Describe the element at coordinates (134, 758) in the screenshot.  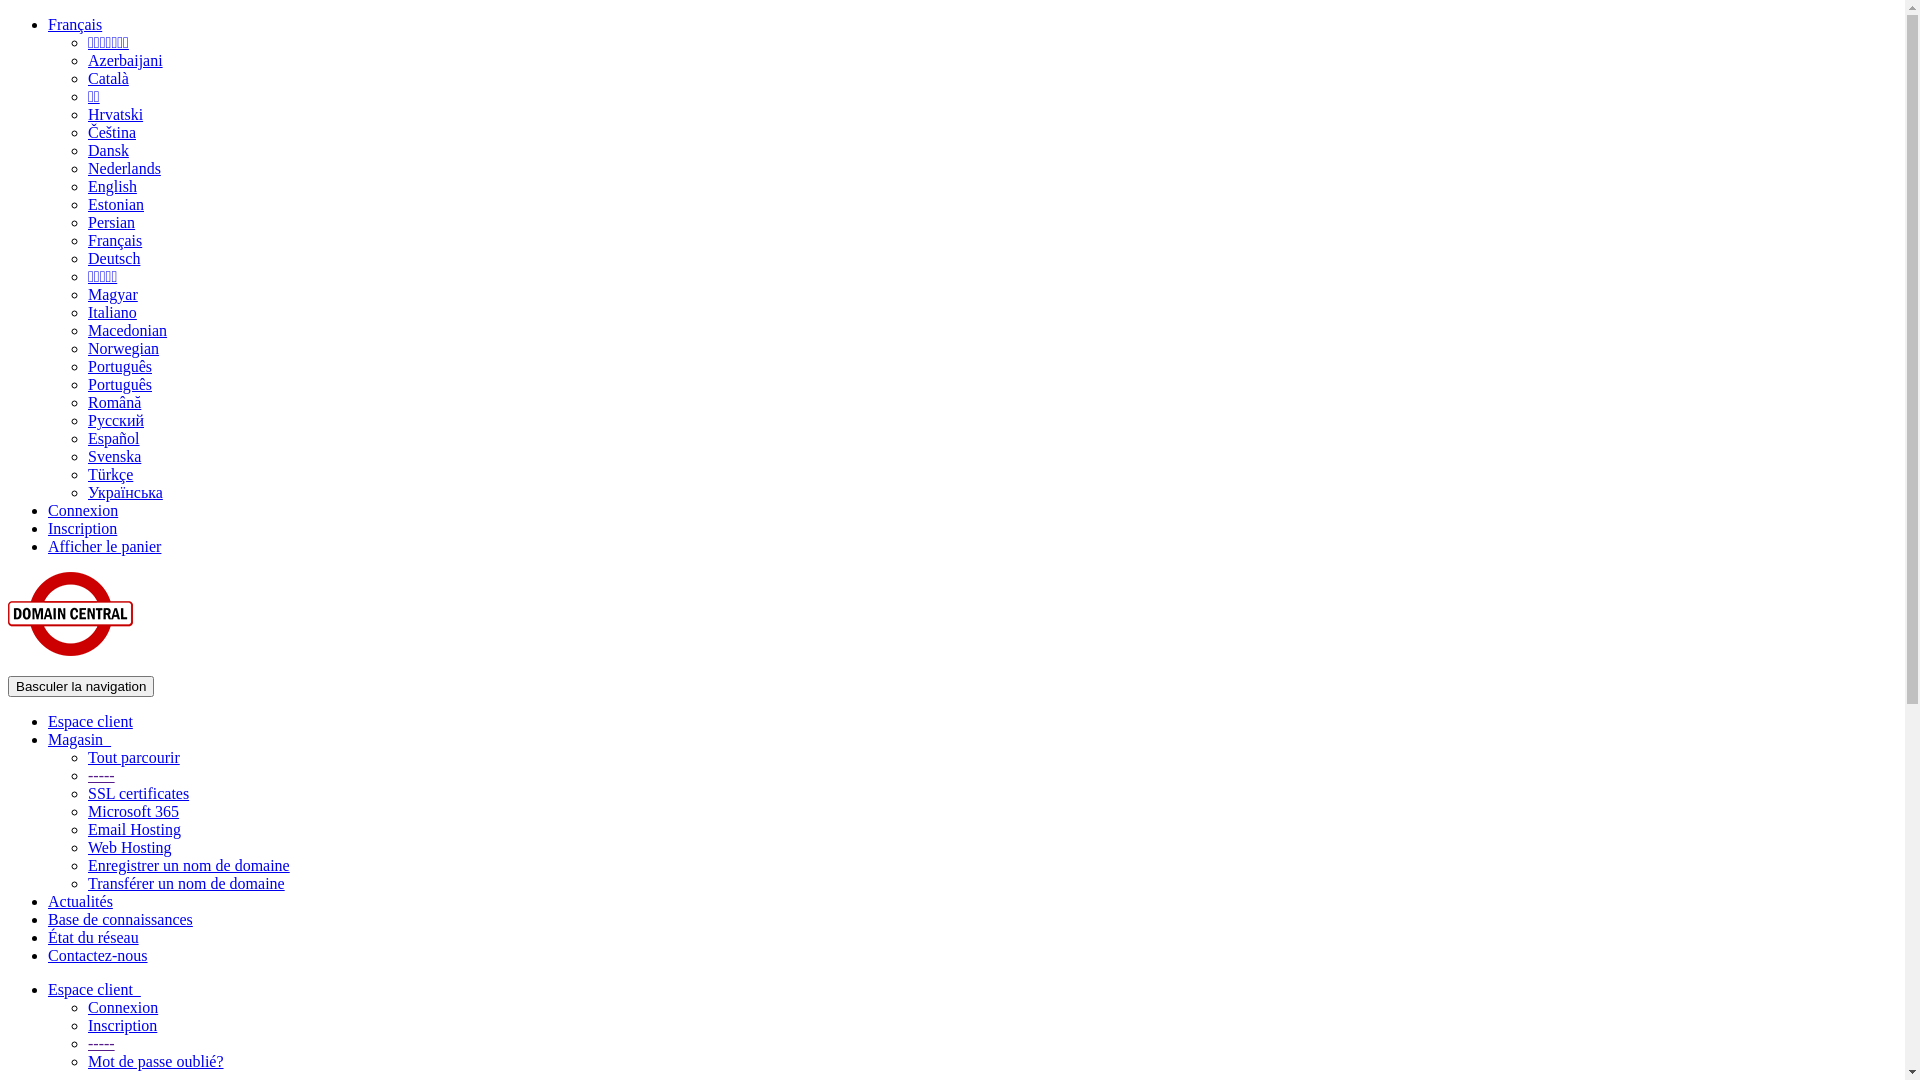
I see `Tout parcourir` at that location.